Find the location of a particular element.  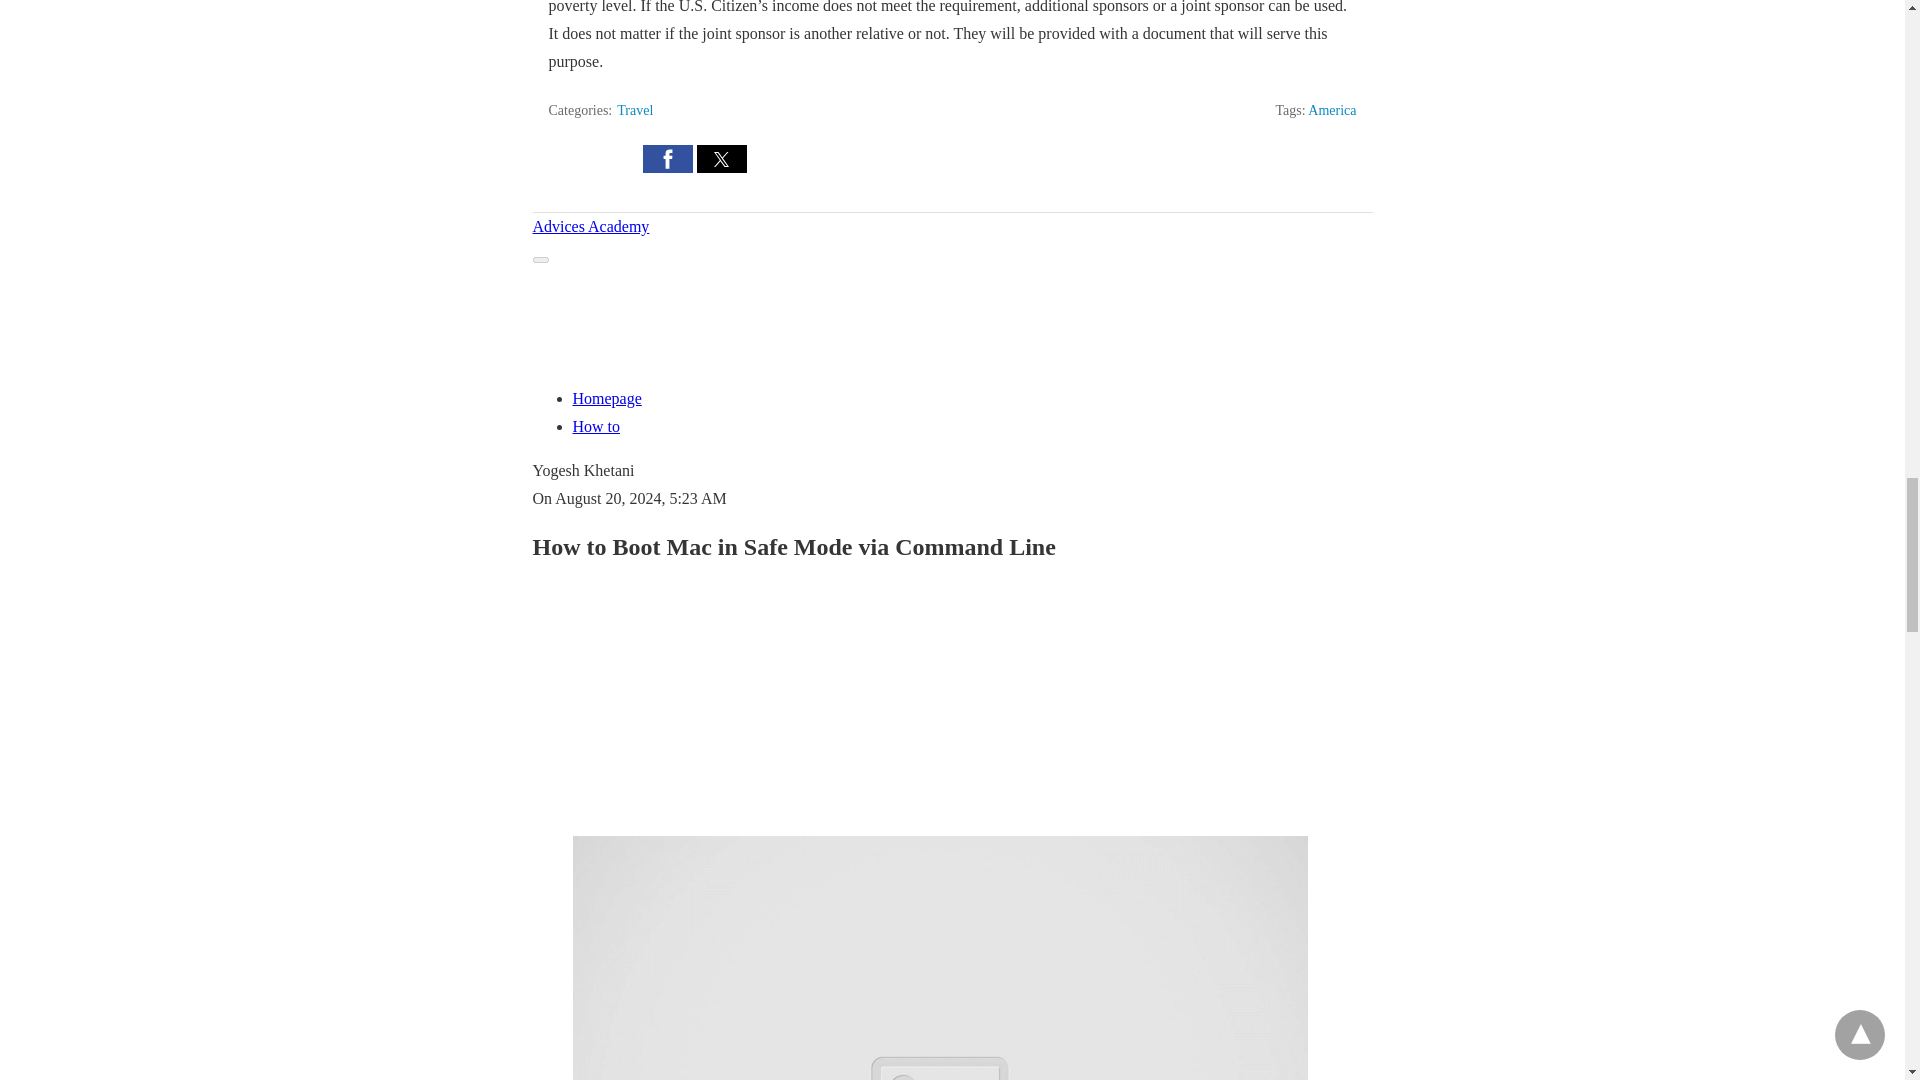

Travel is located at coordinates (634, 110).